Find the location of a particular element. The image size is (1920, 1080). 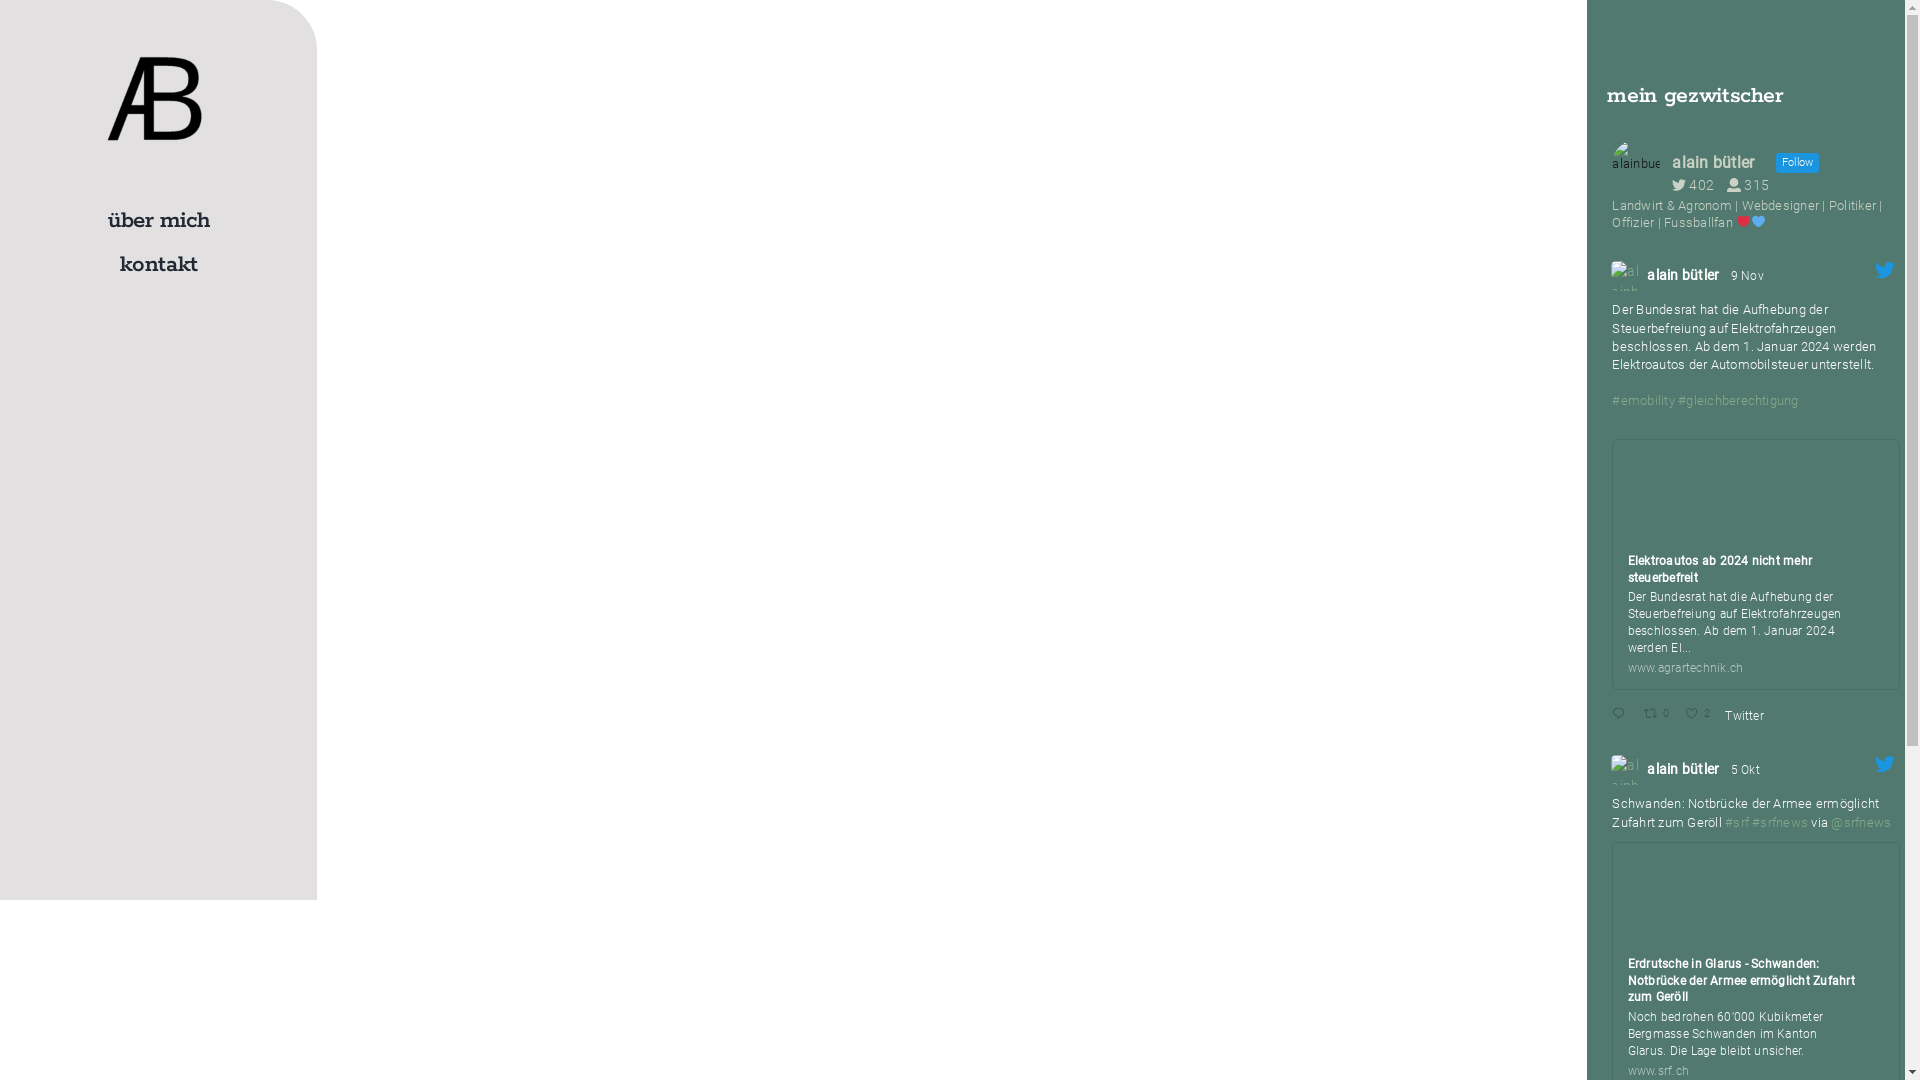

cropped-icon-1-1.png is located at coordinates (155, 100).